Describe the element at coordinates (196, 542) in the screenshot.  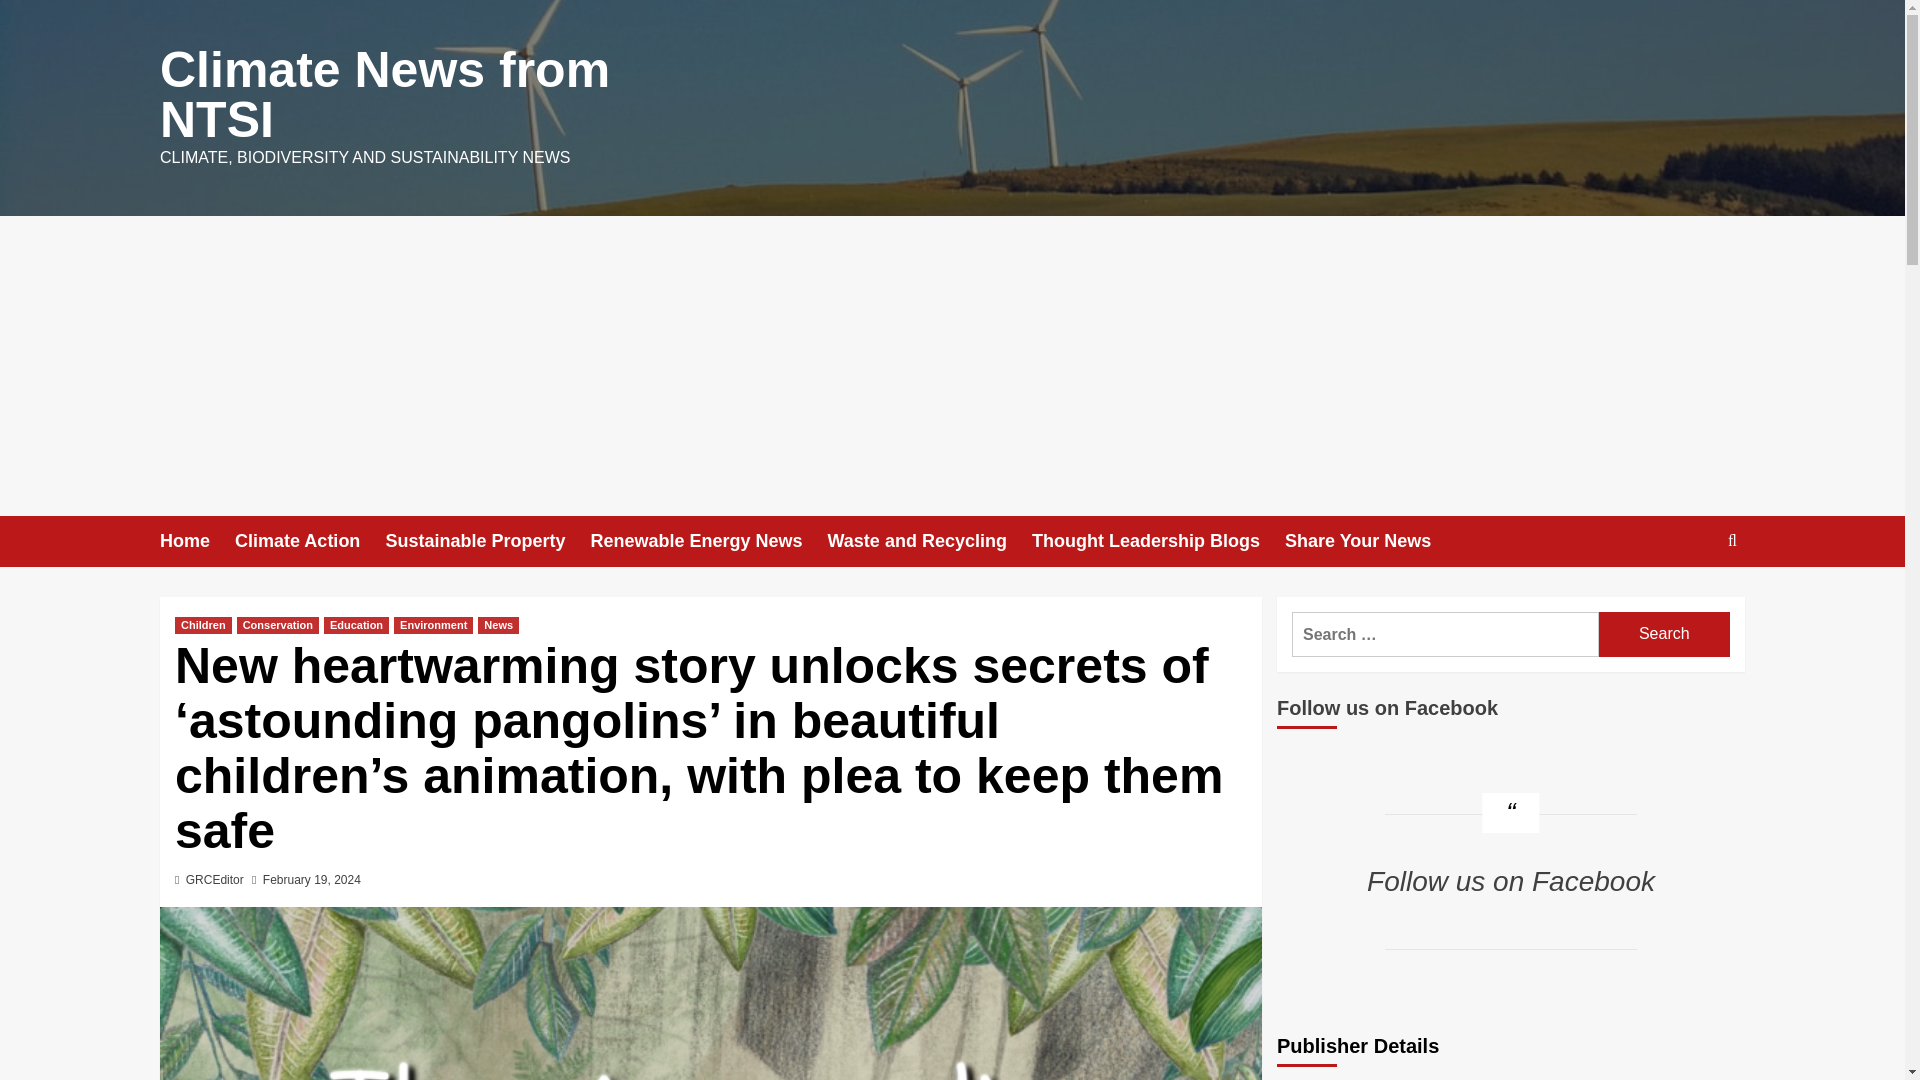
I see `Home` at that location.